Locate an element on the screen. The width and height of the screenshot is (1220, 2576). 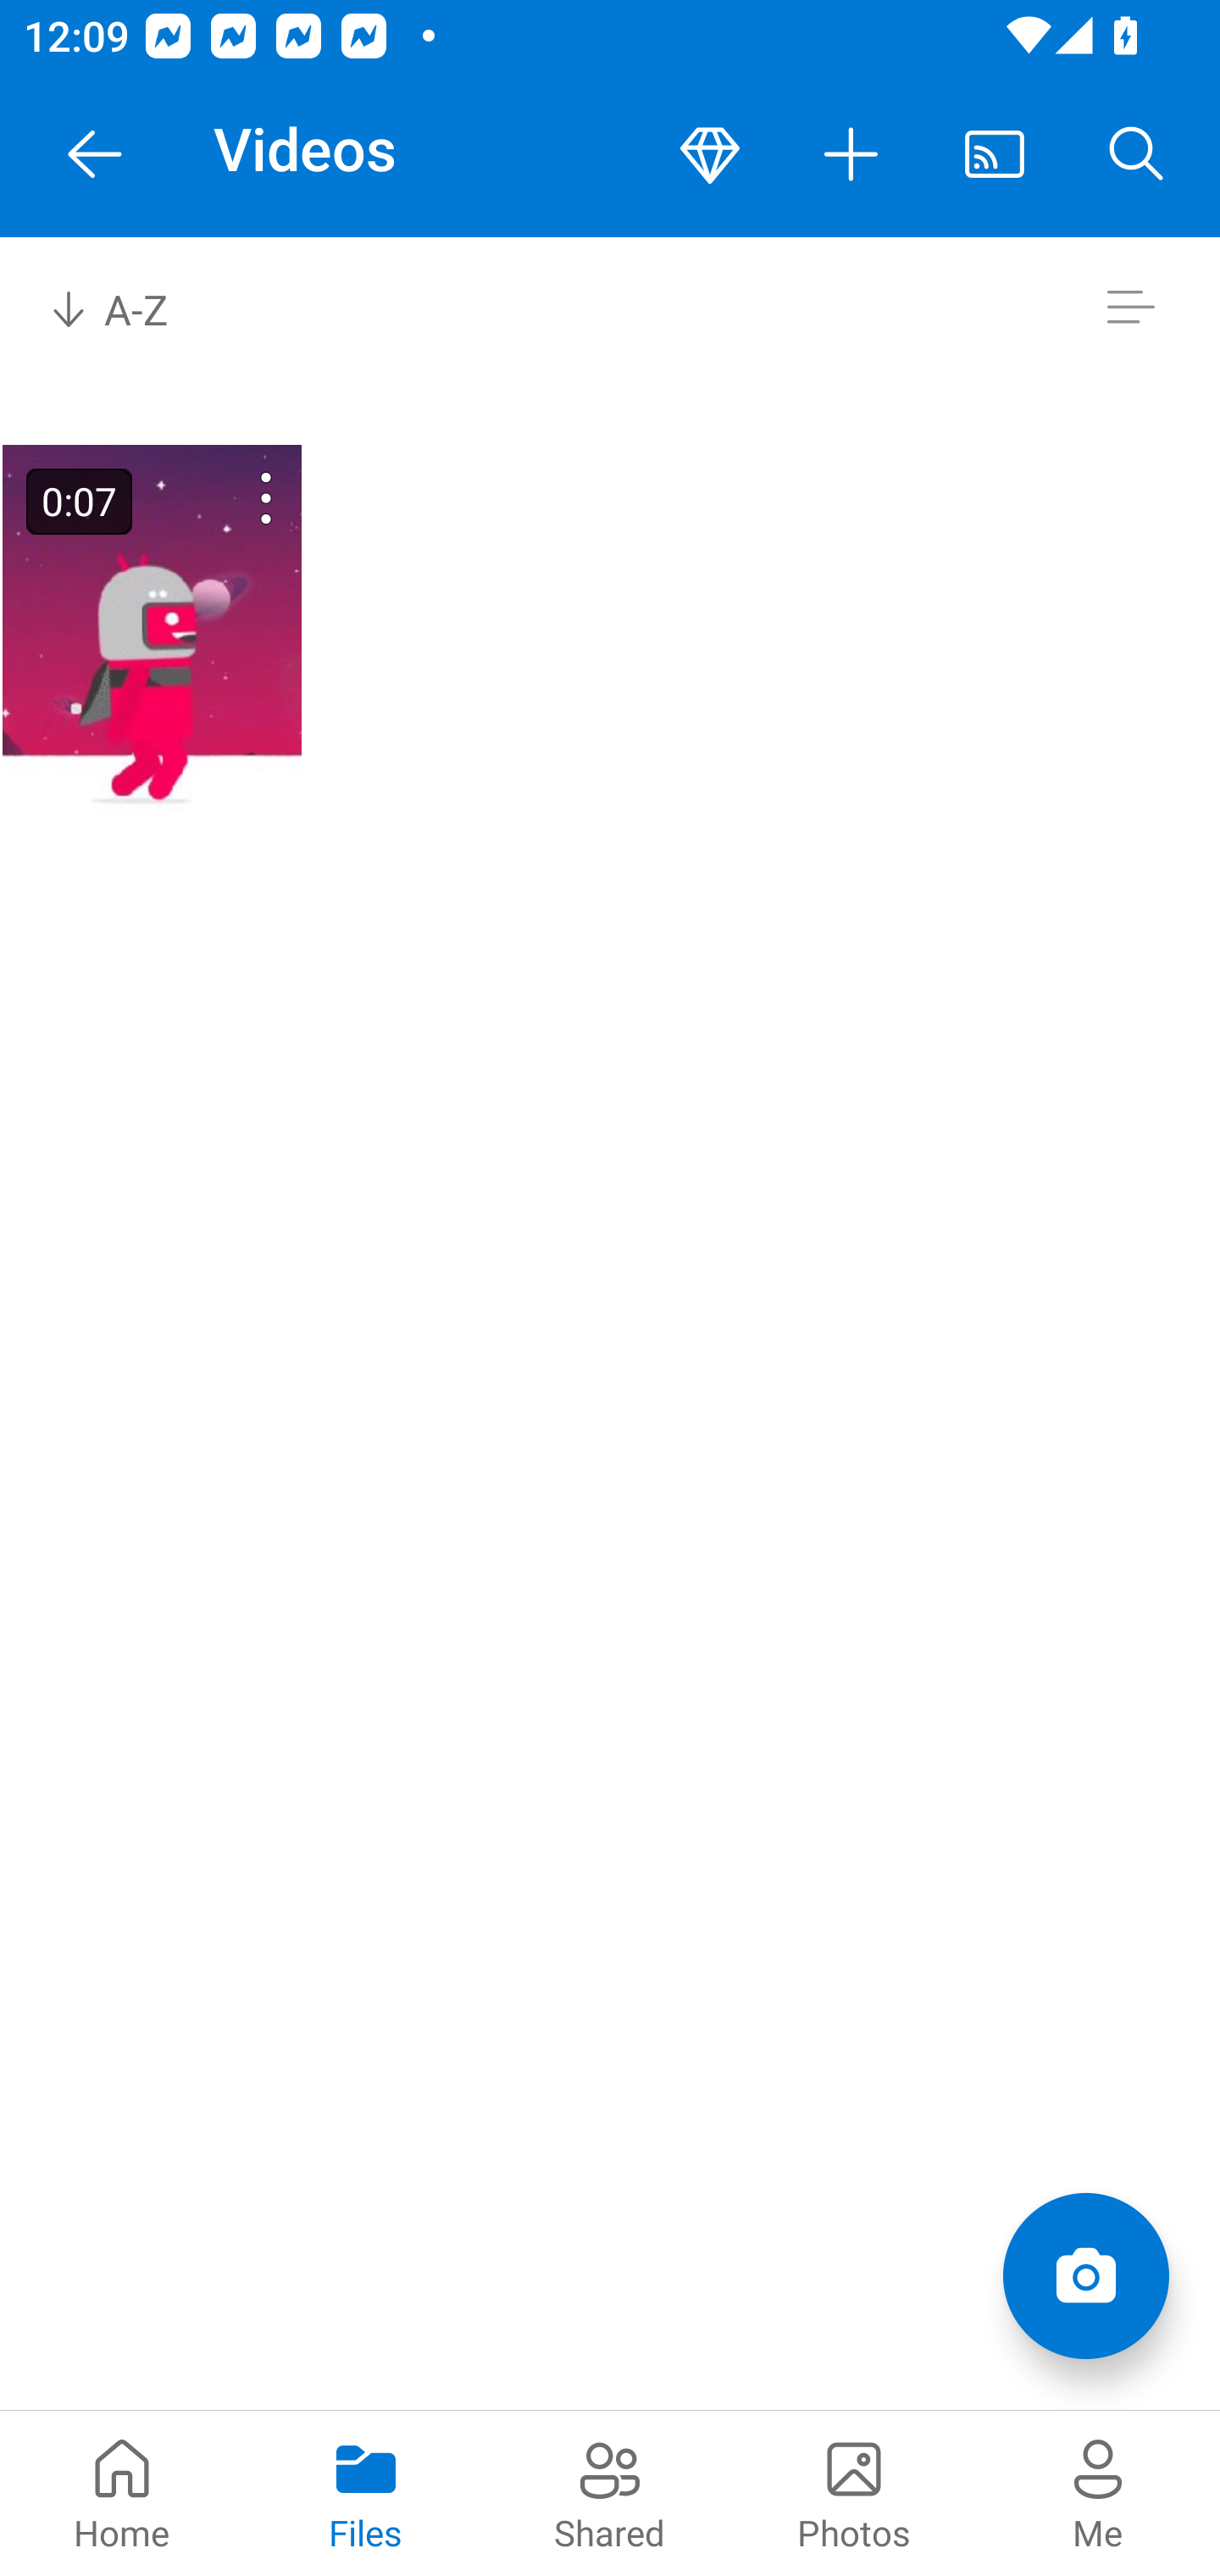
Me pivot Me is located at coordinates (1098, 2493).